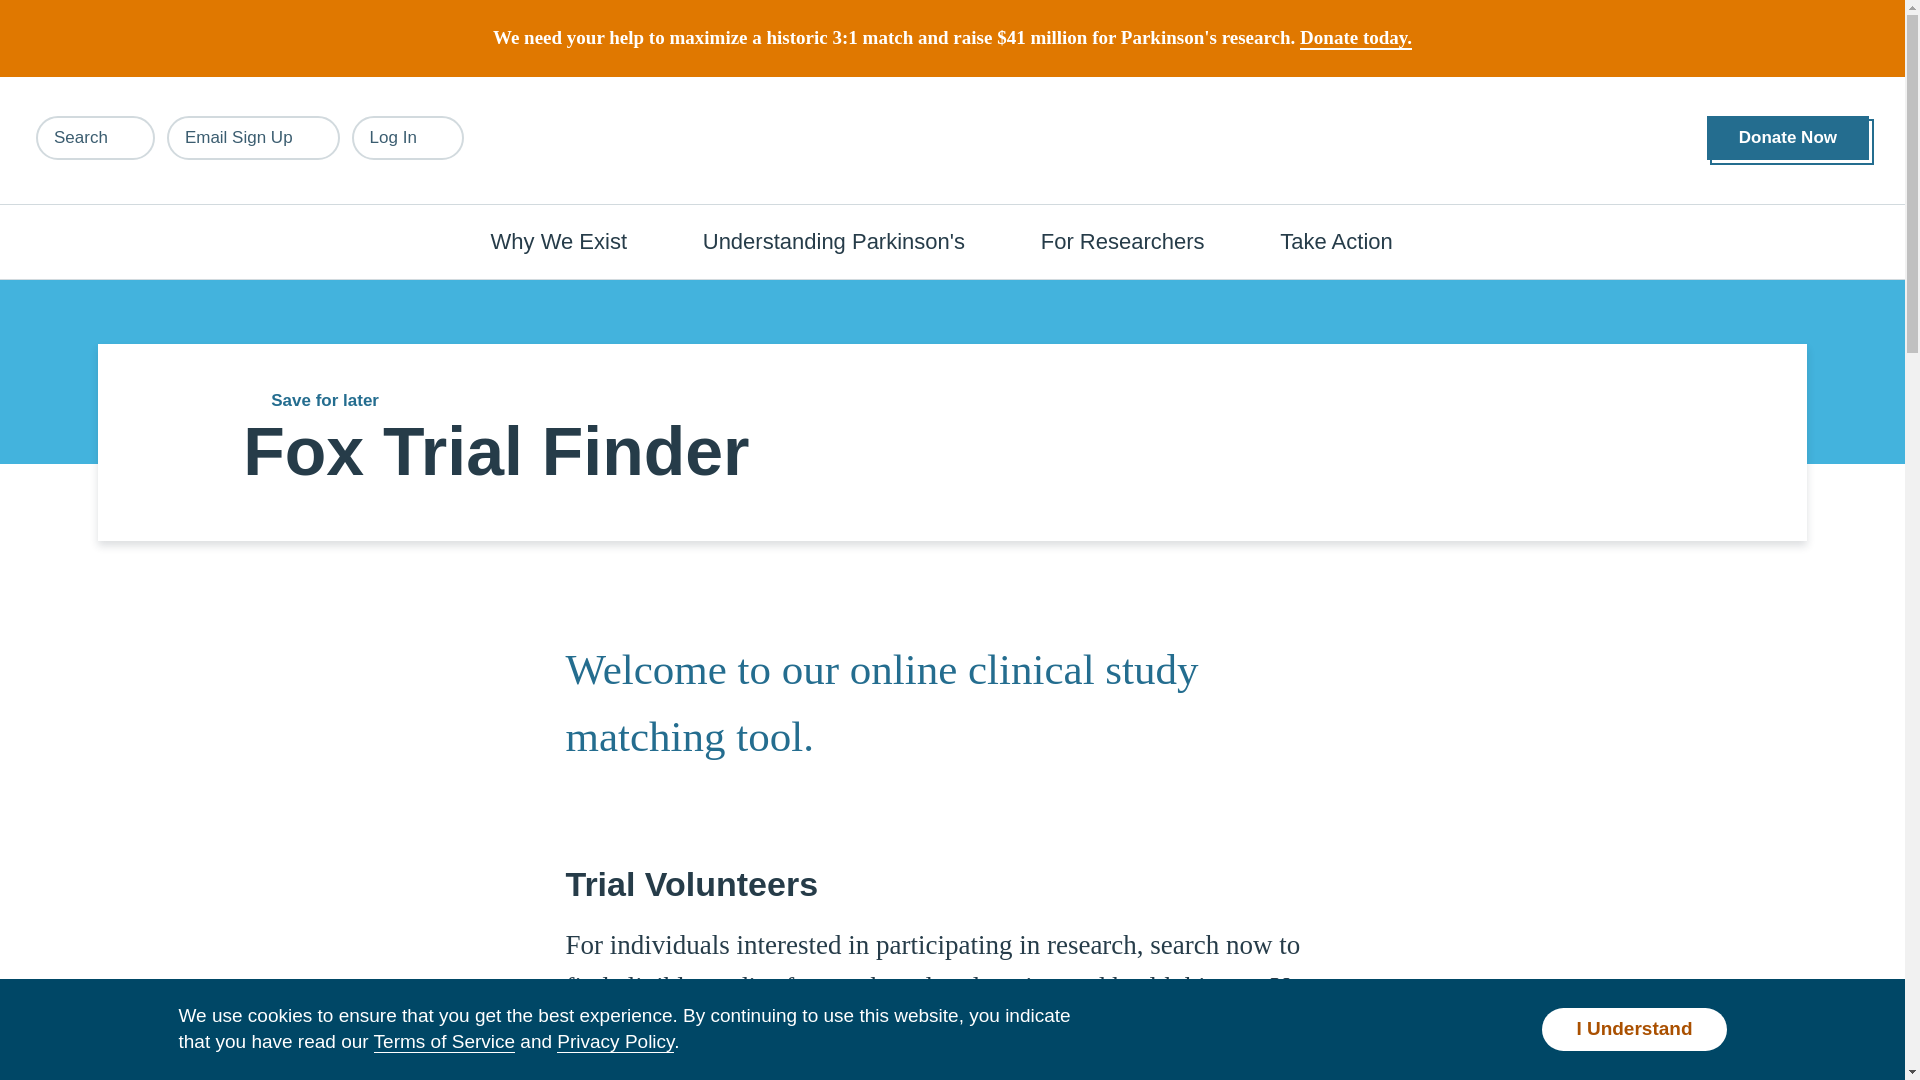 Image resolution: width=1920 pixels, height=1080 pixels. I want to click on Log In, so click(408, 137).